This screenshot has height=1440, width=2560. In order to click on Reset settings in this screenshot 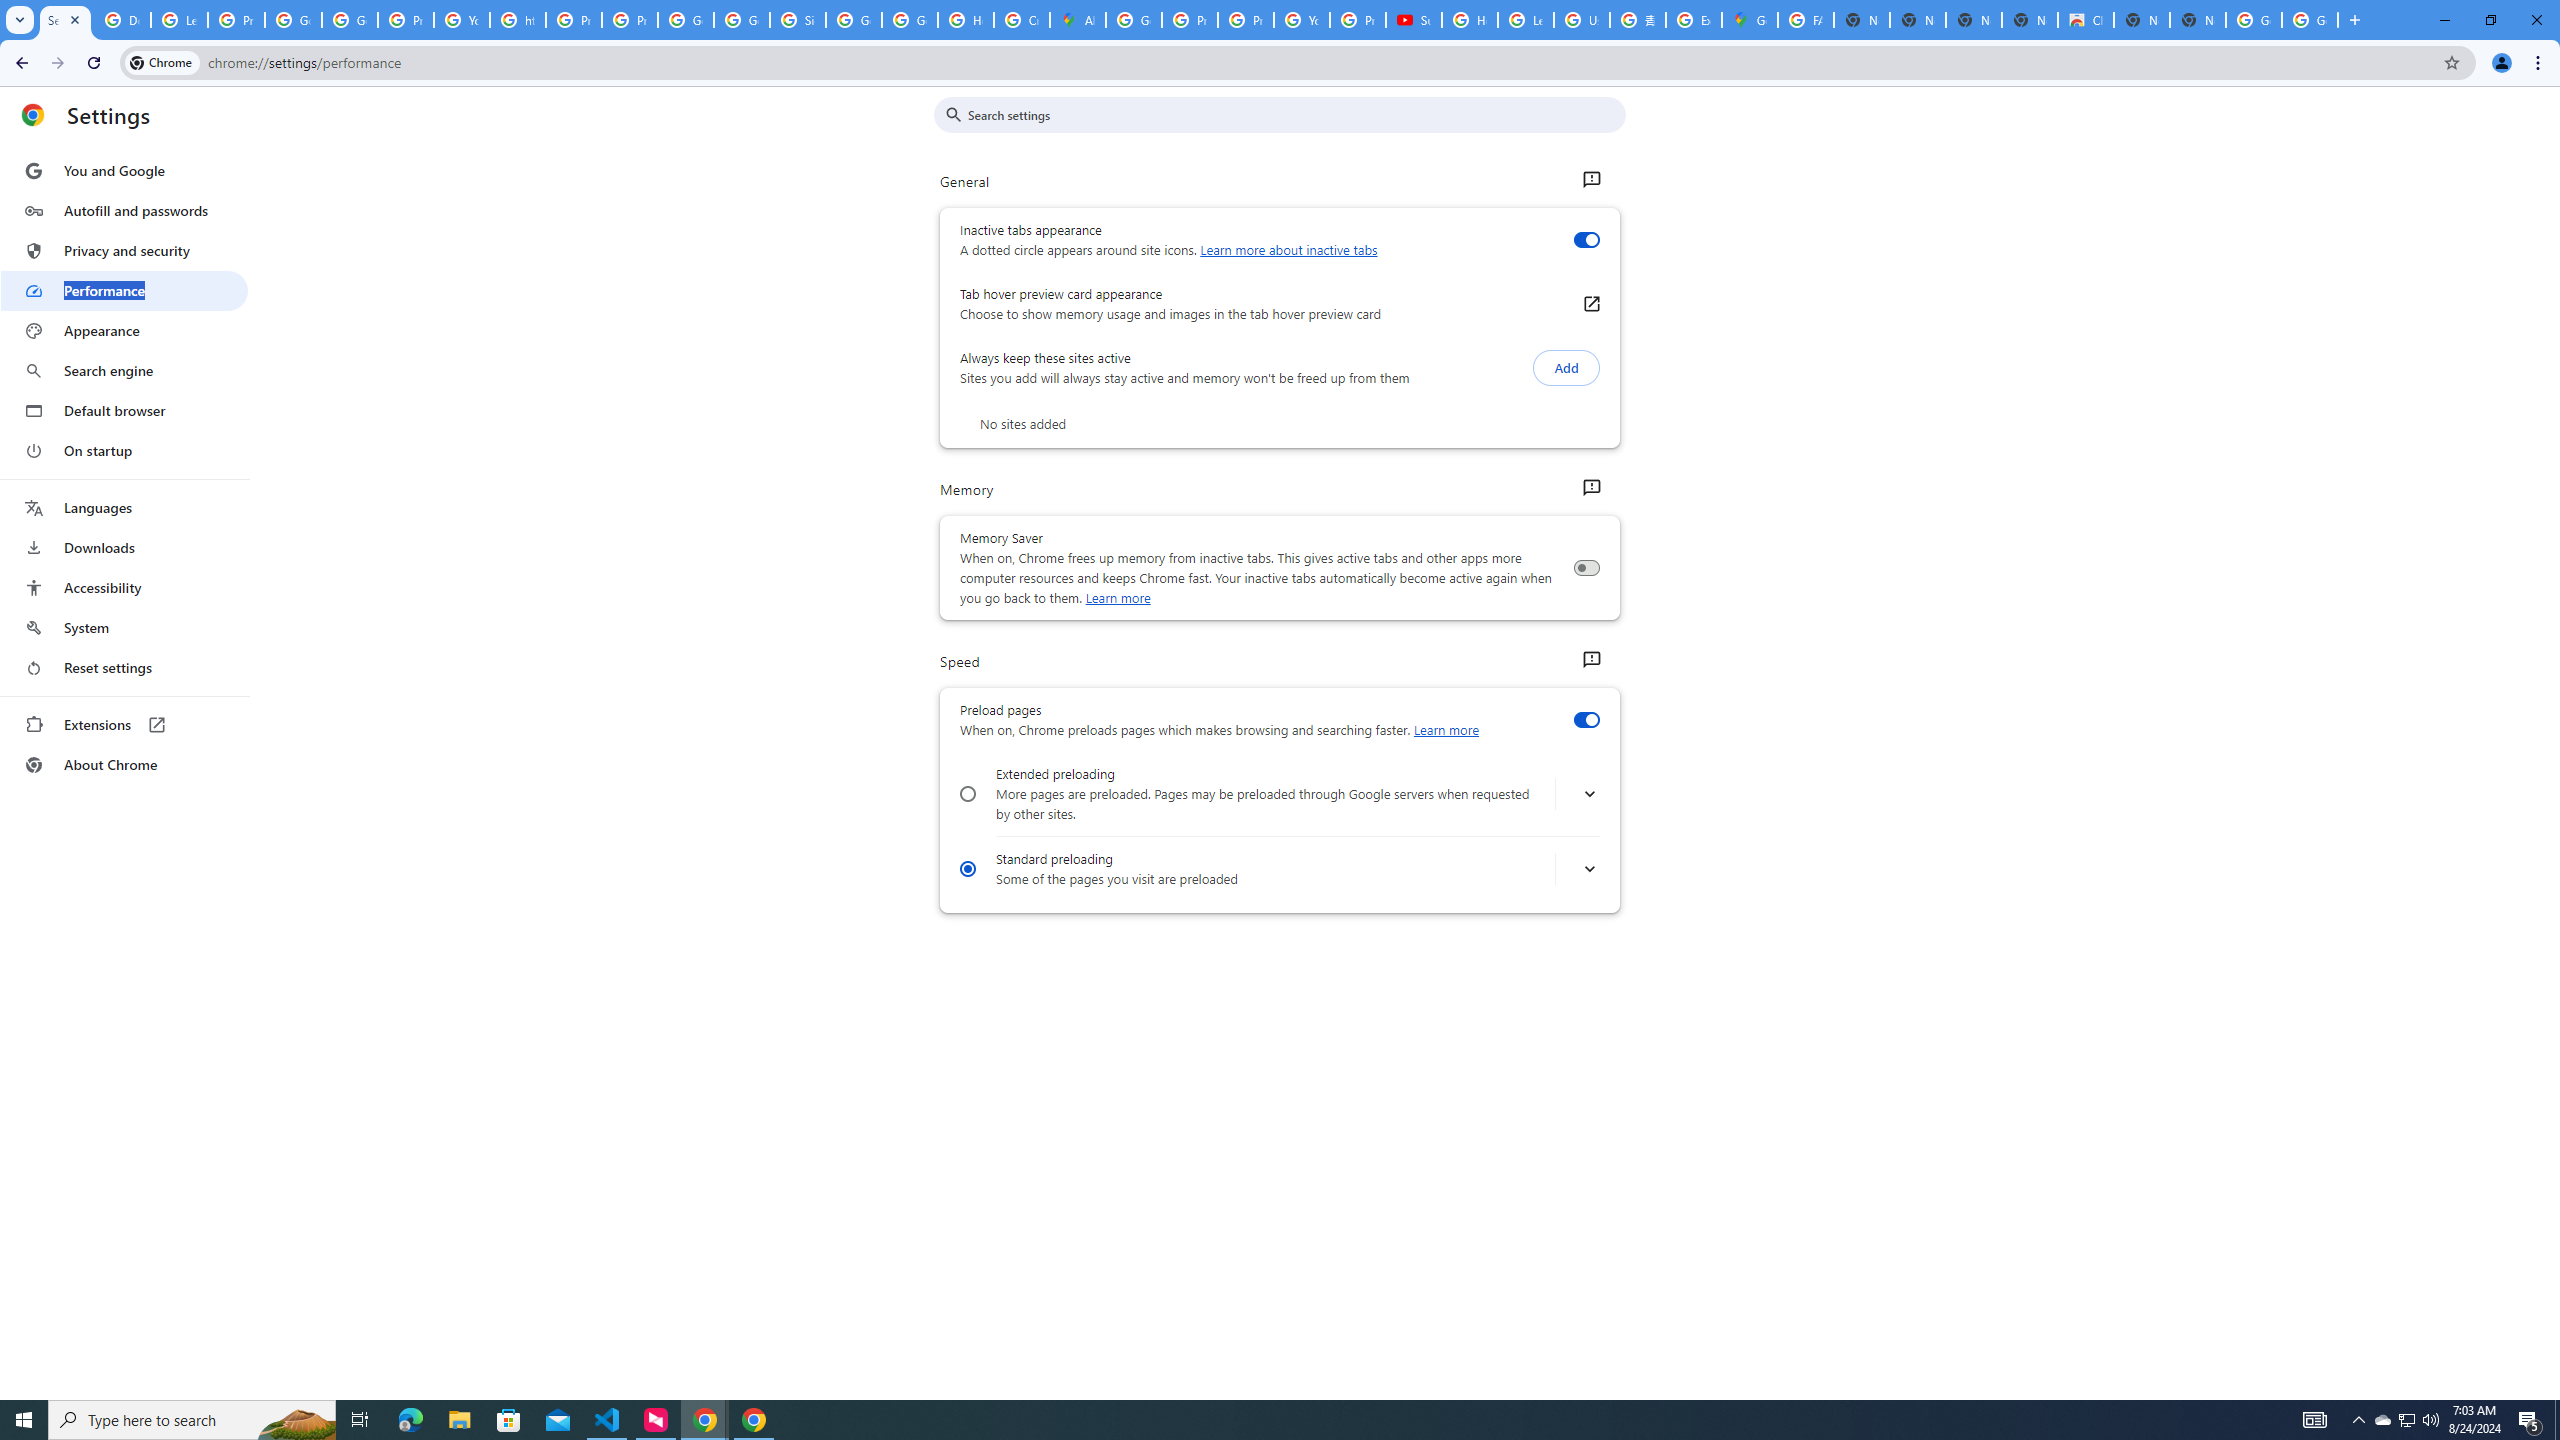, I will do `click(124, 668)`.